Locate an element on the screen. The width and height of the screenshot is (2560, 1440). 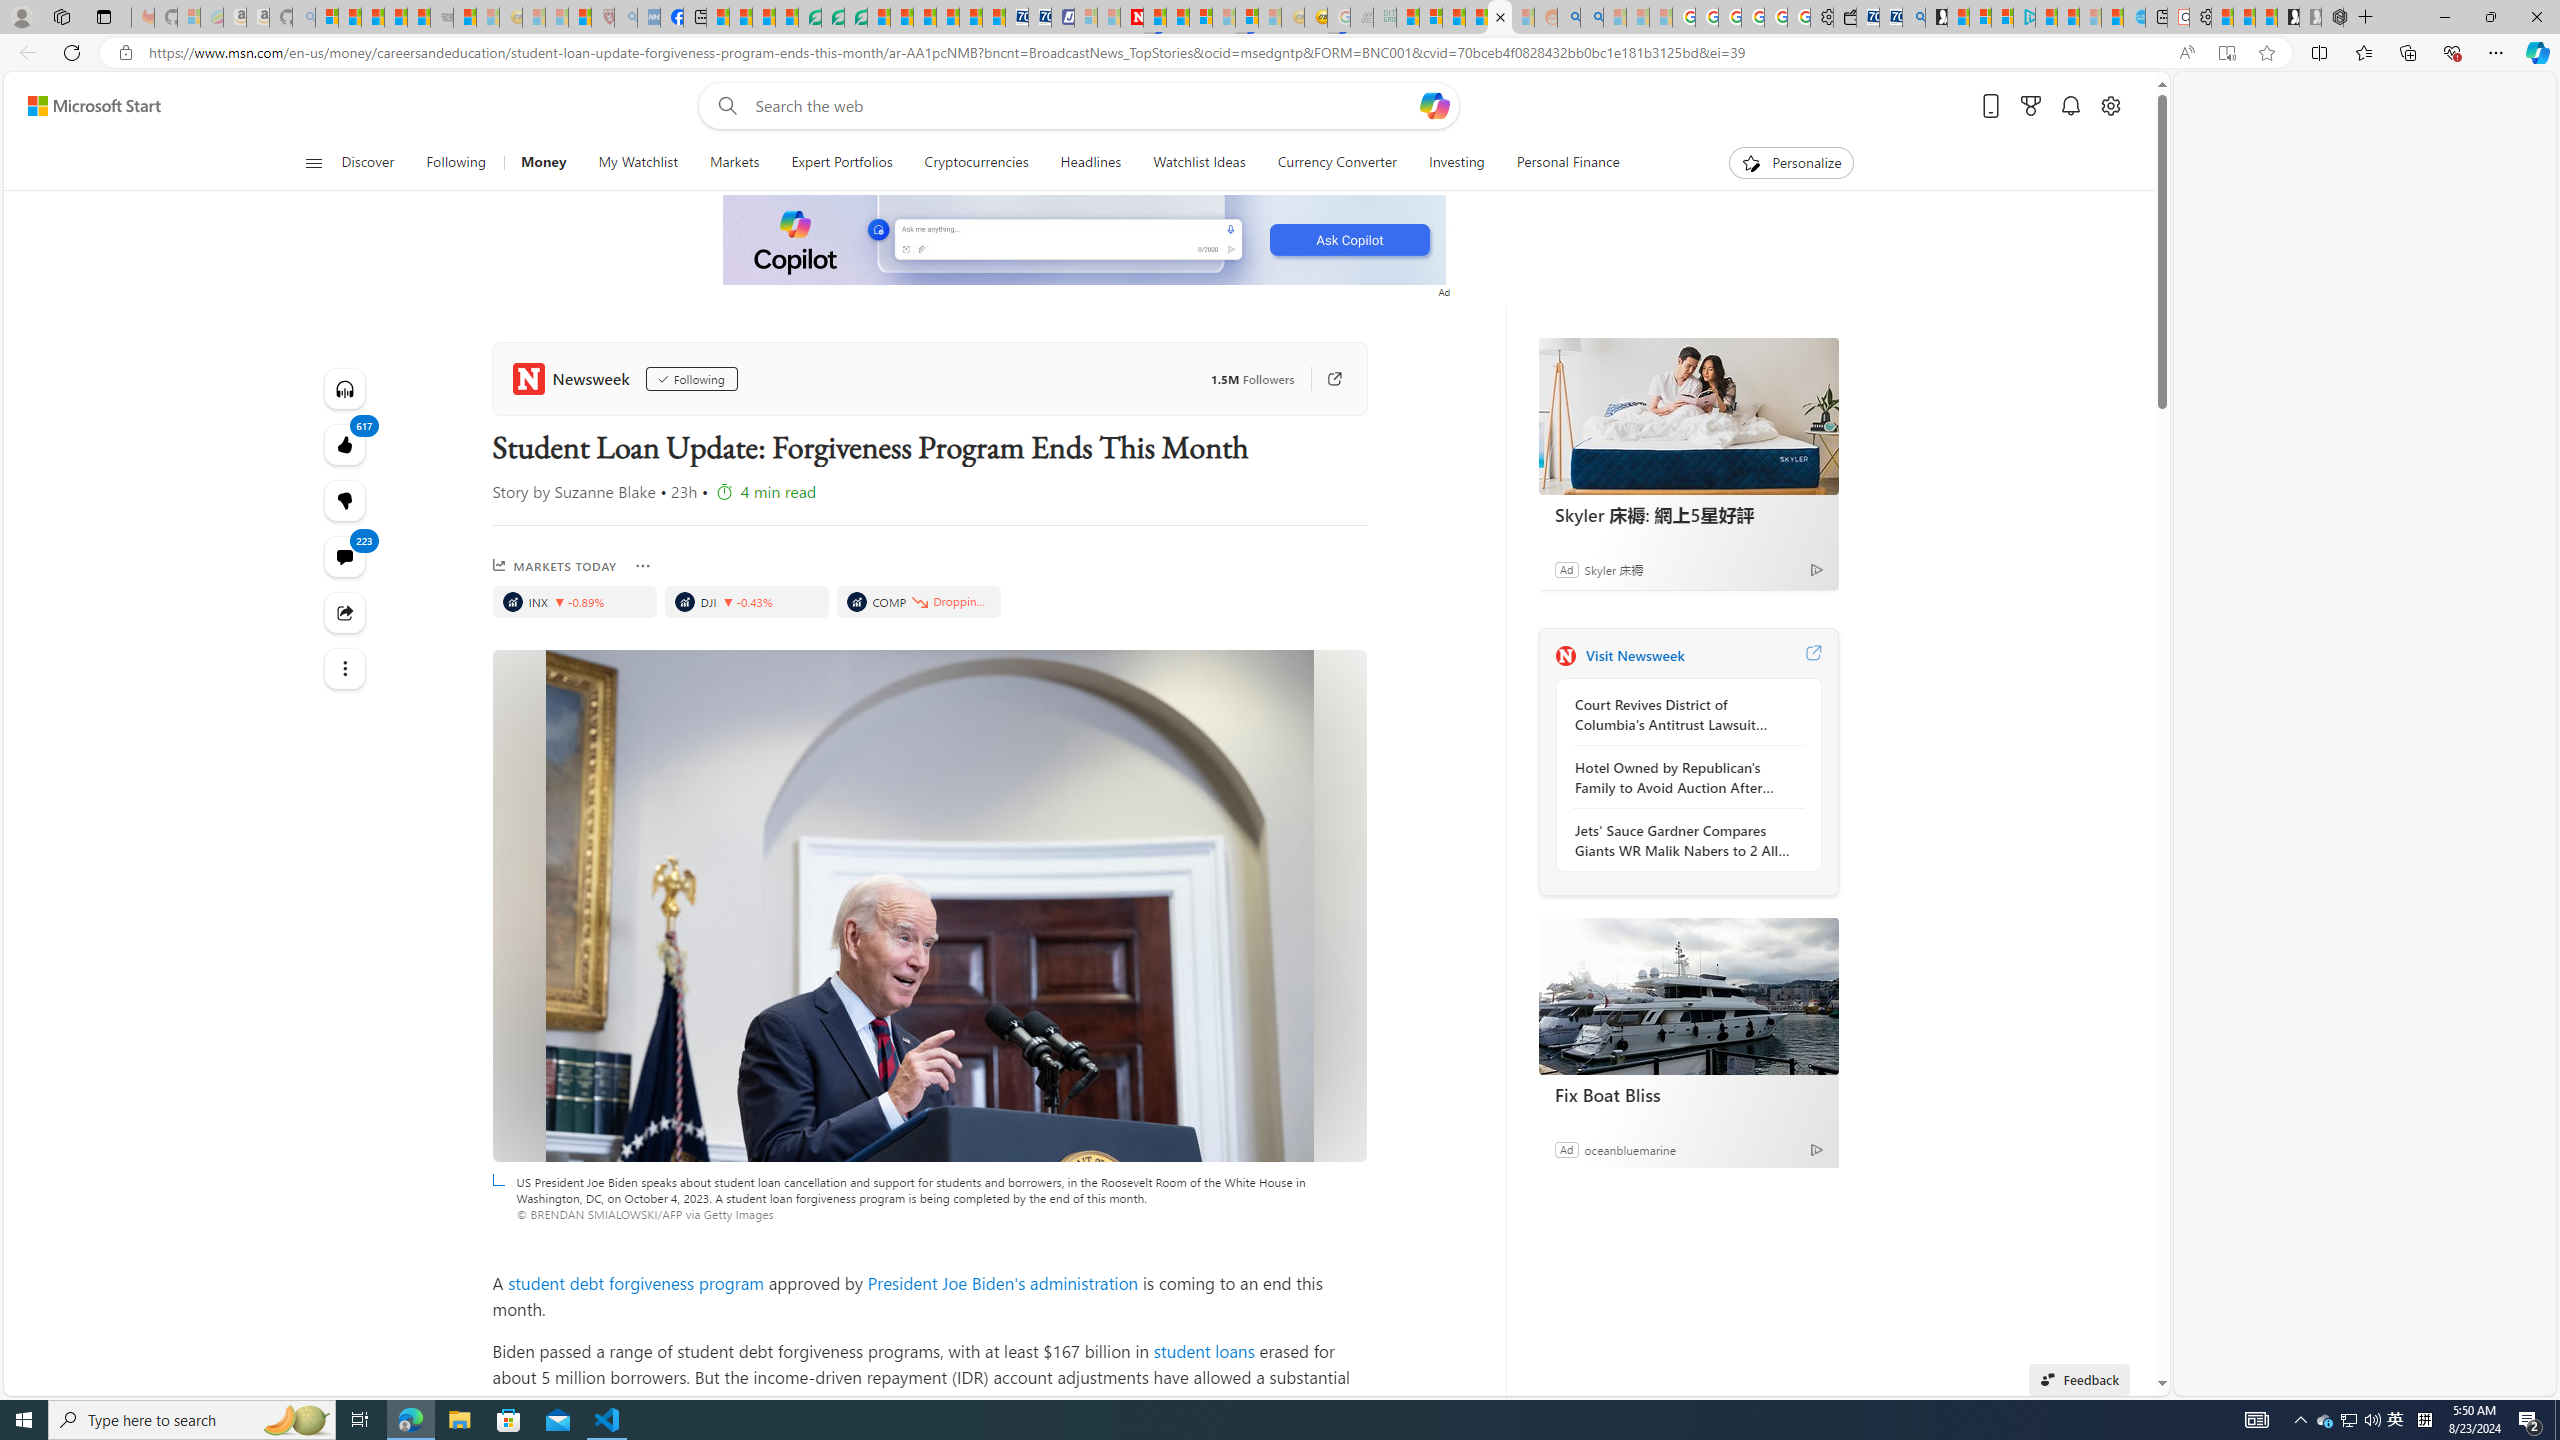
14 Common Myths Debunked By Scientific Facts is located at coordinates (1178, 17).